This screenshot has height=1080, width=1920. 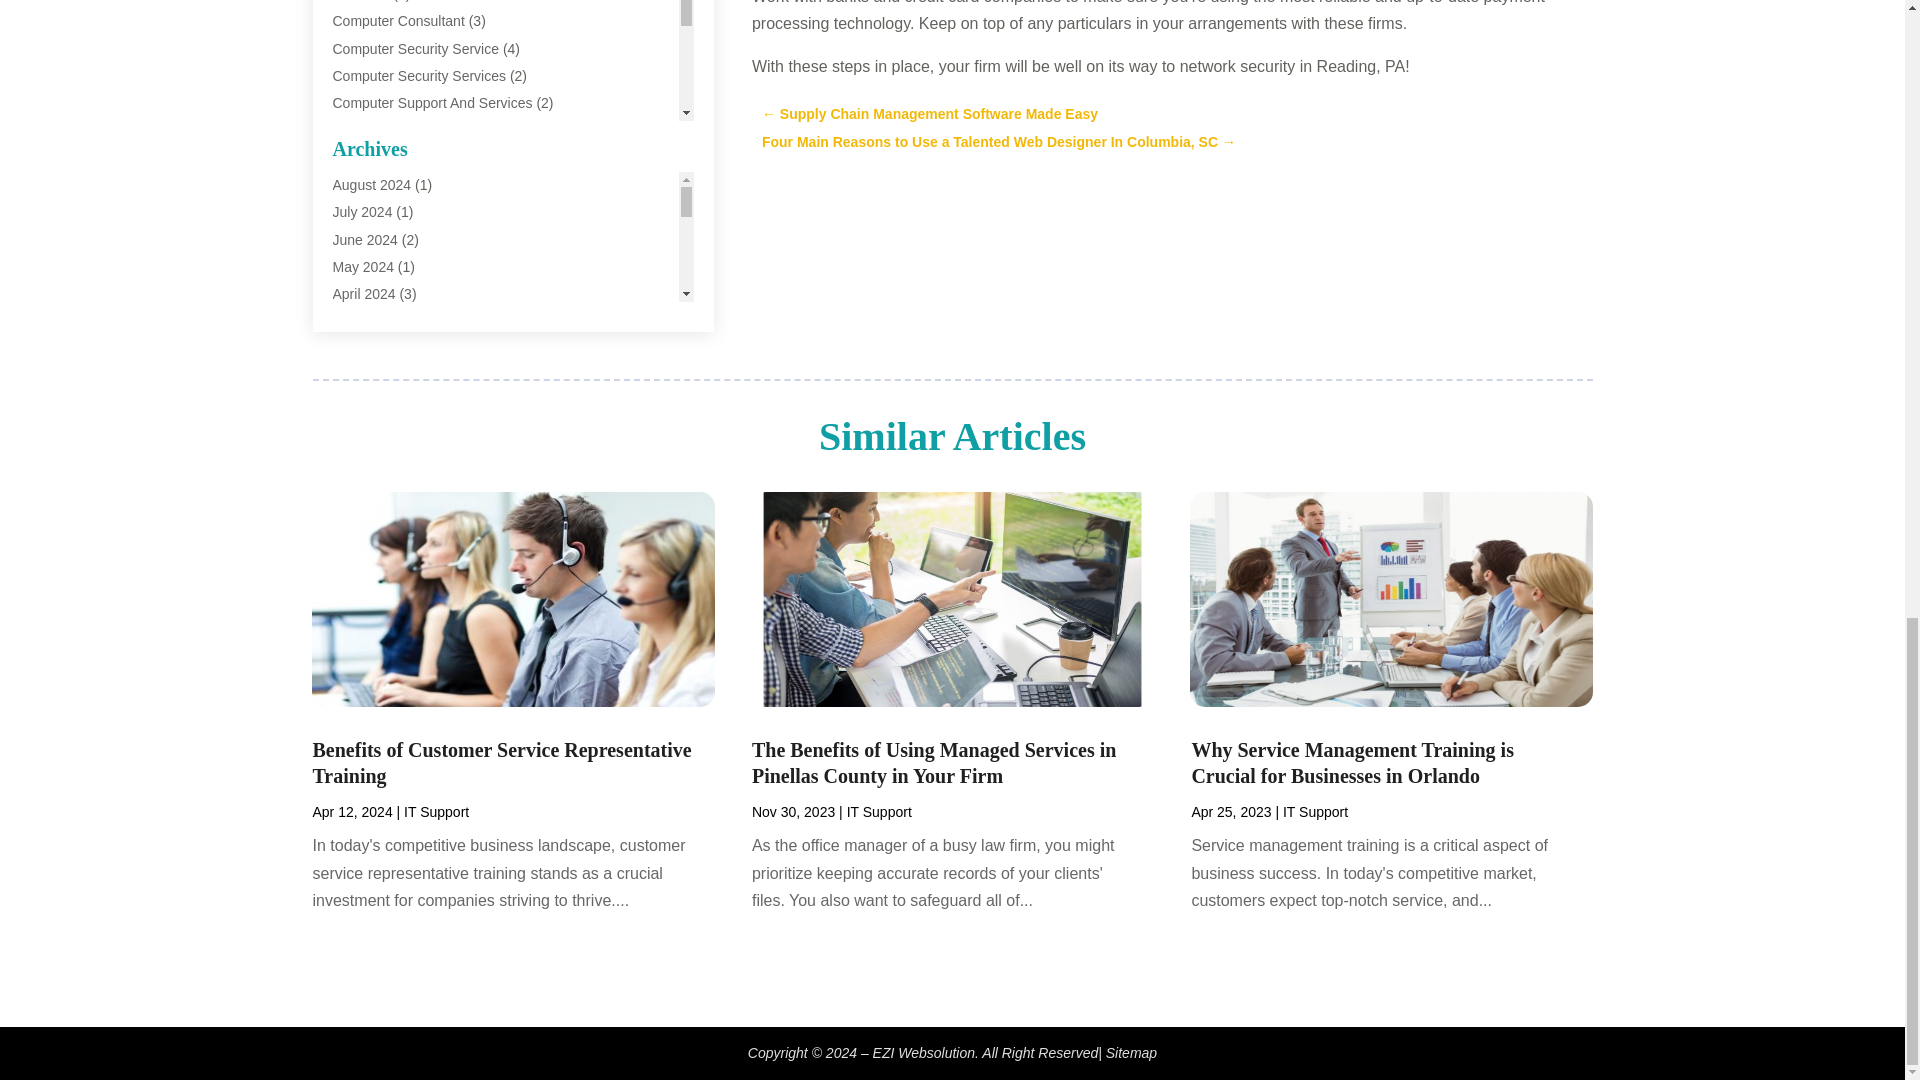 What do you see at coordinates (384, 185) in the screenshot?
I see `Digital Marketing` at bounding box center [384, 185].